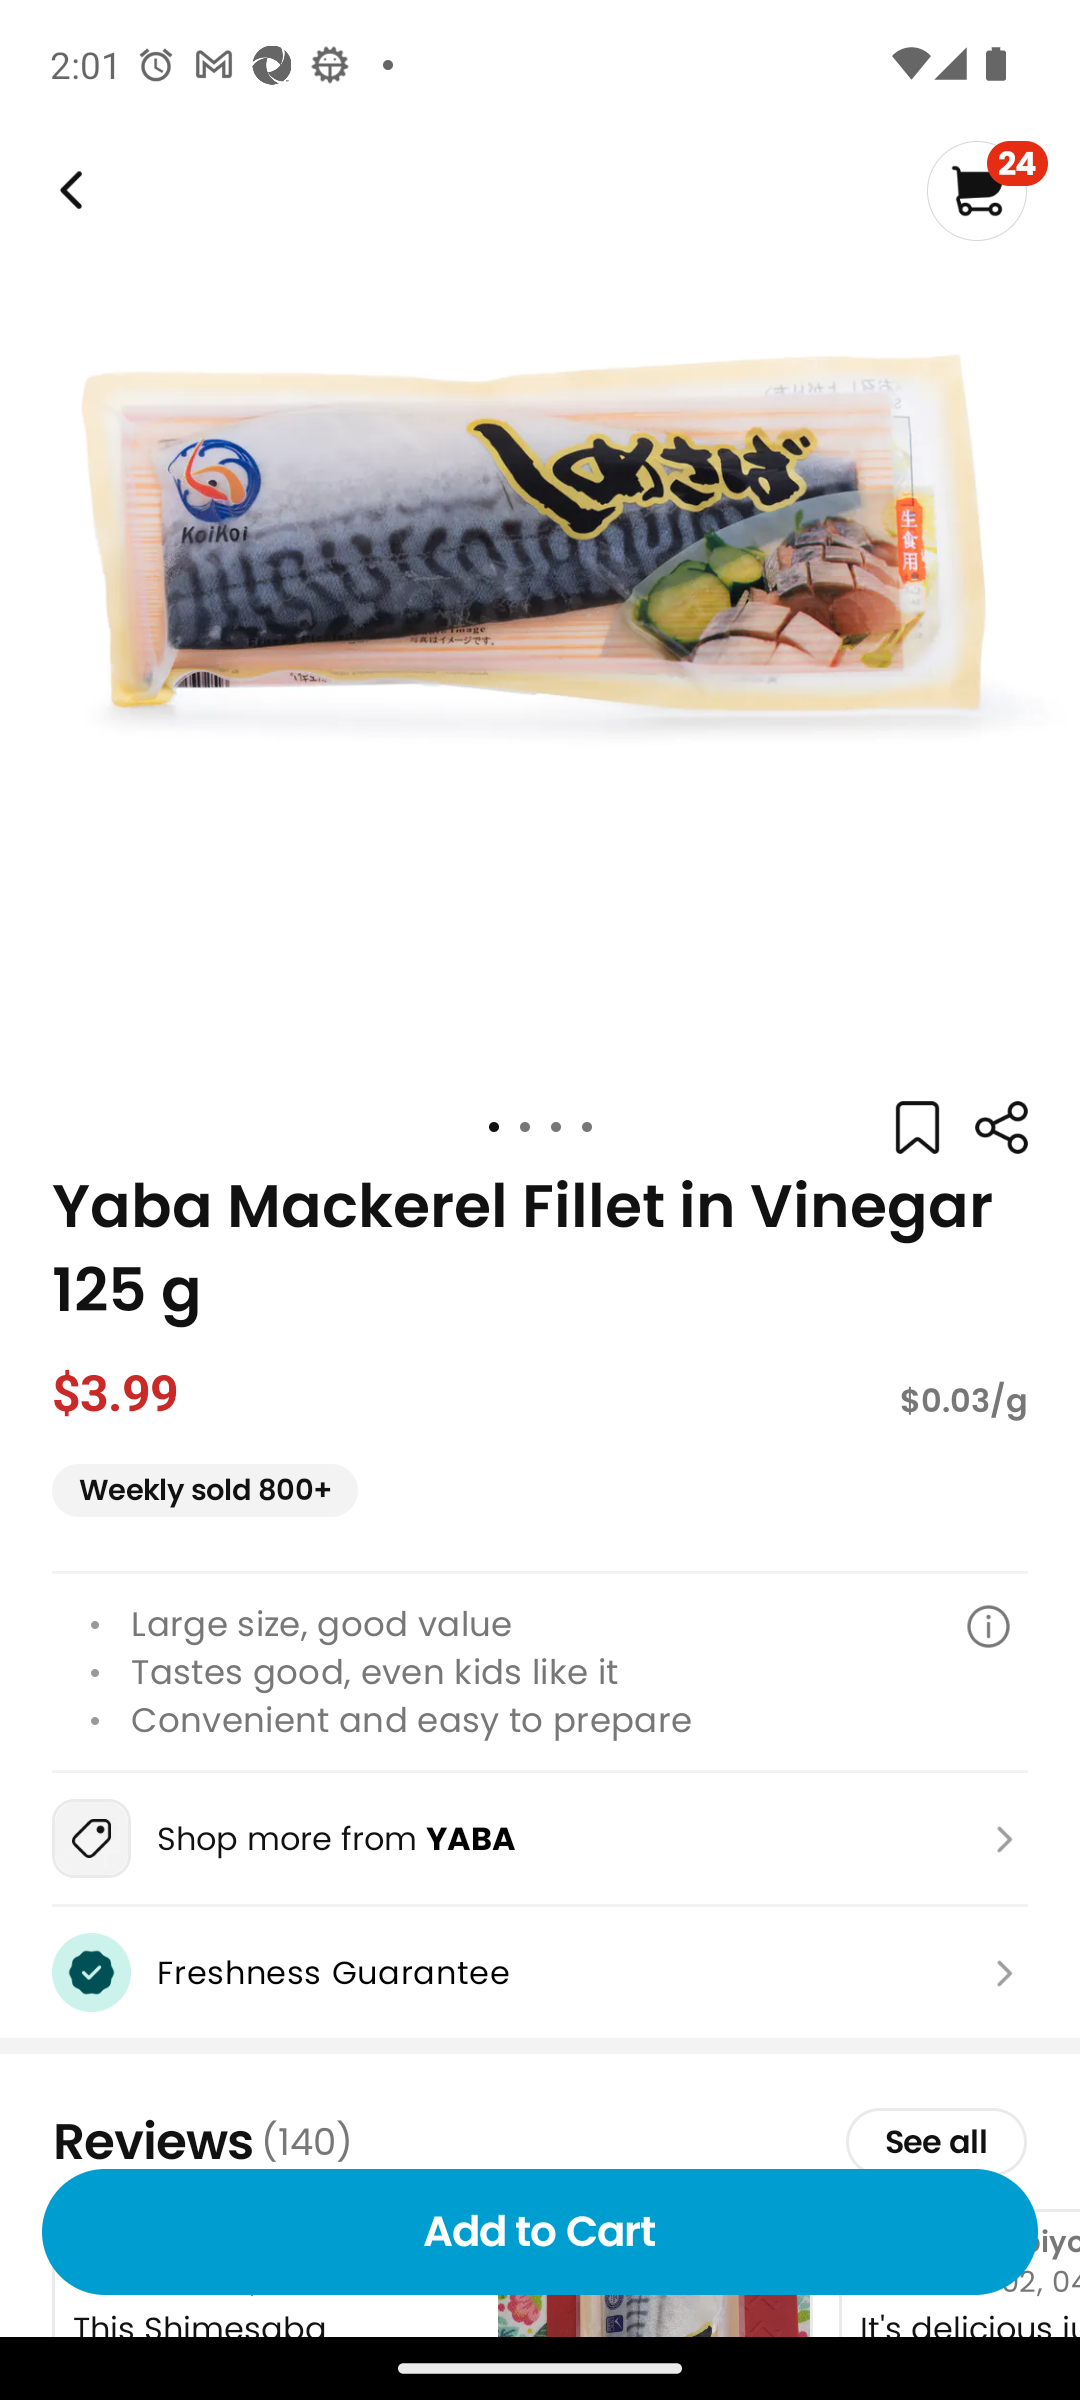  Describe the element at coordinates (540, 2142) in the screenshot. I see `Reviews (140) See all` at that location.